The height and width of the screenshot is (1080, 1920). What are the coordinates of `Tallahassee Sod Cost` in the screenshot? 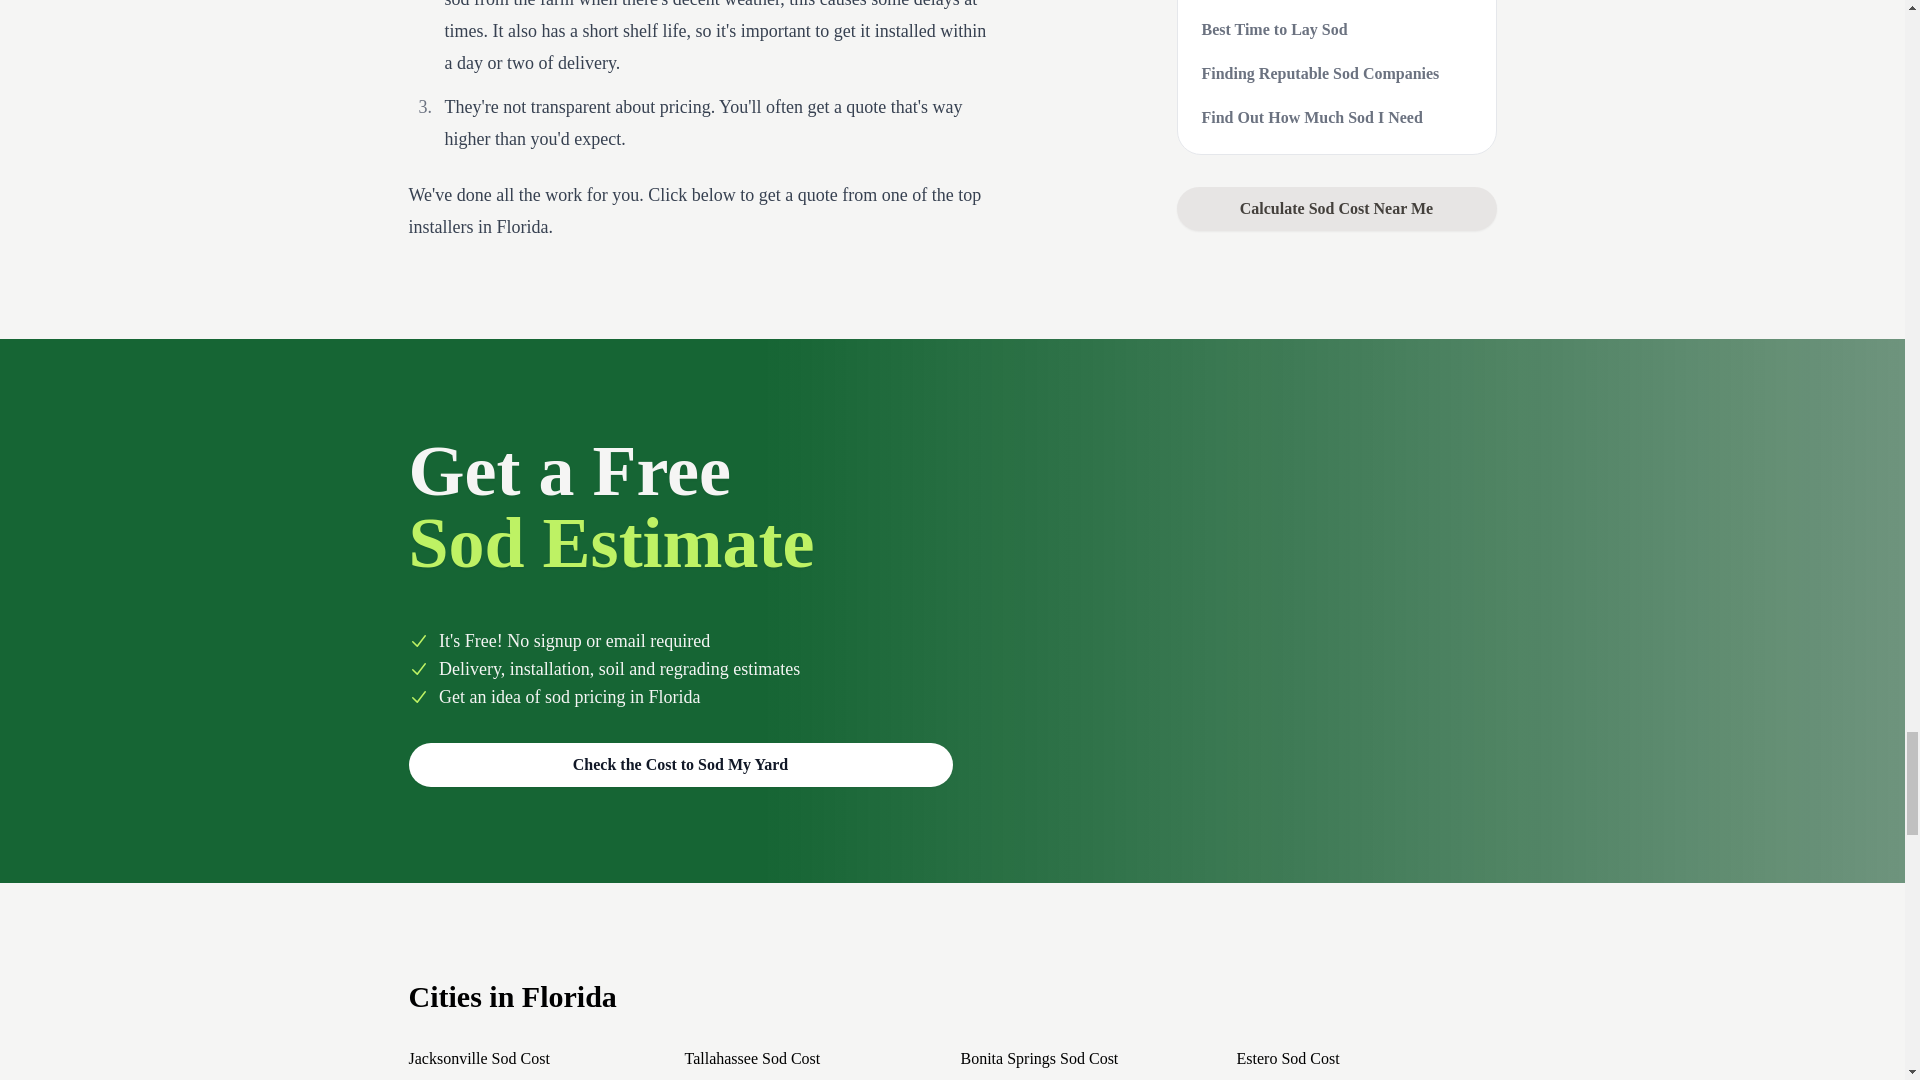 It's located at (751, 1058).